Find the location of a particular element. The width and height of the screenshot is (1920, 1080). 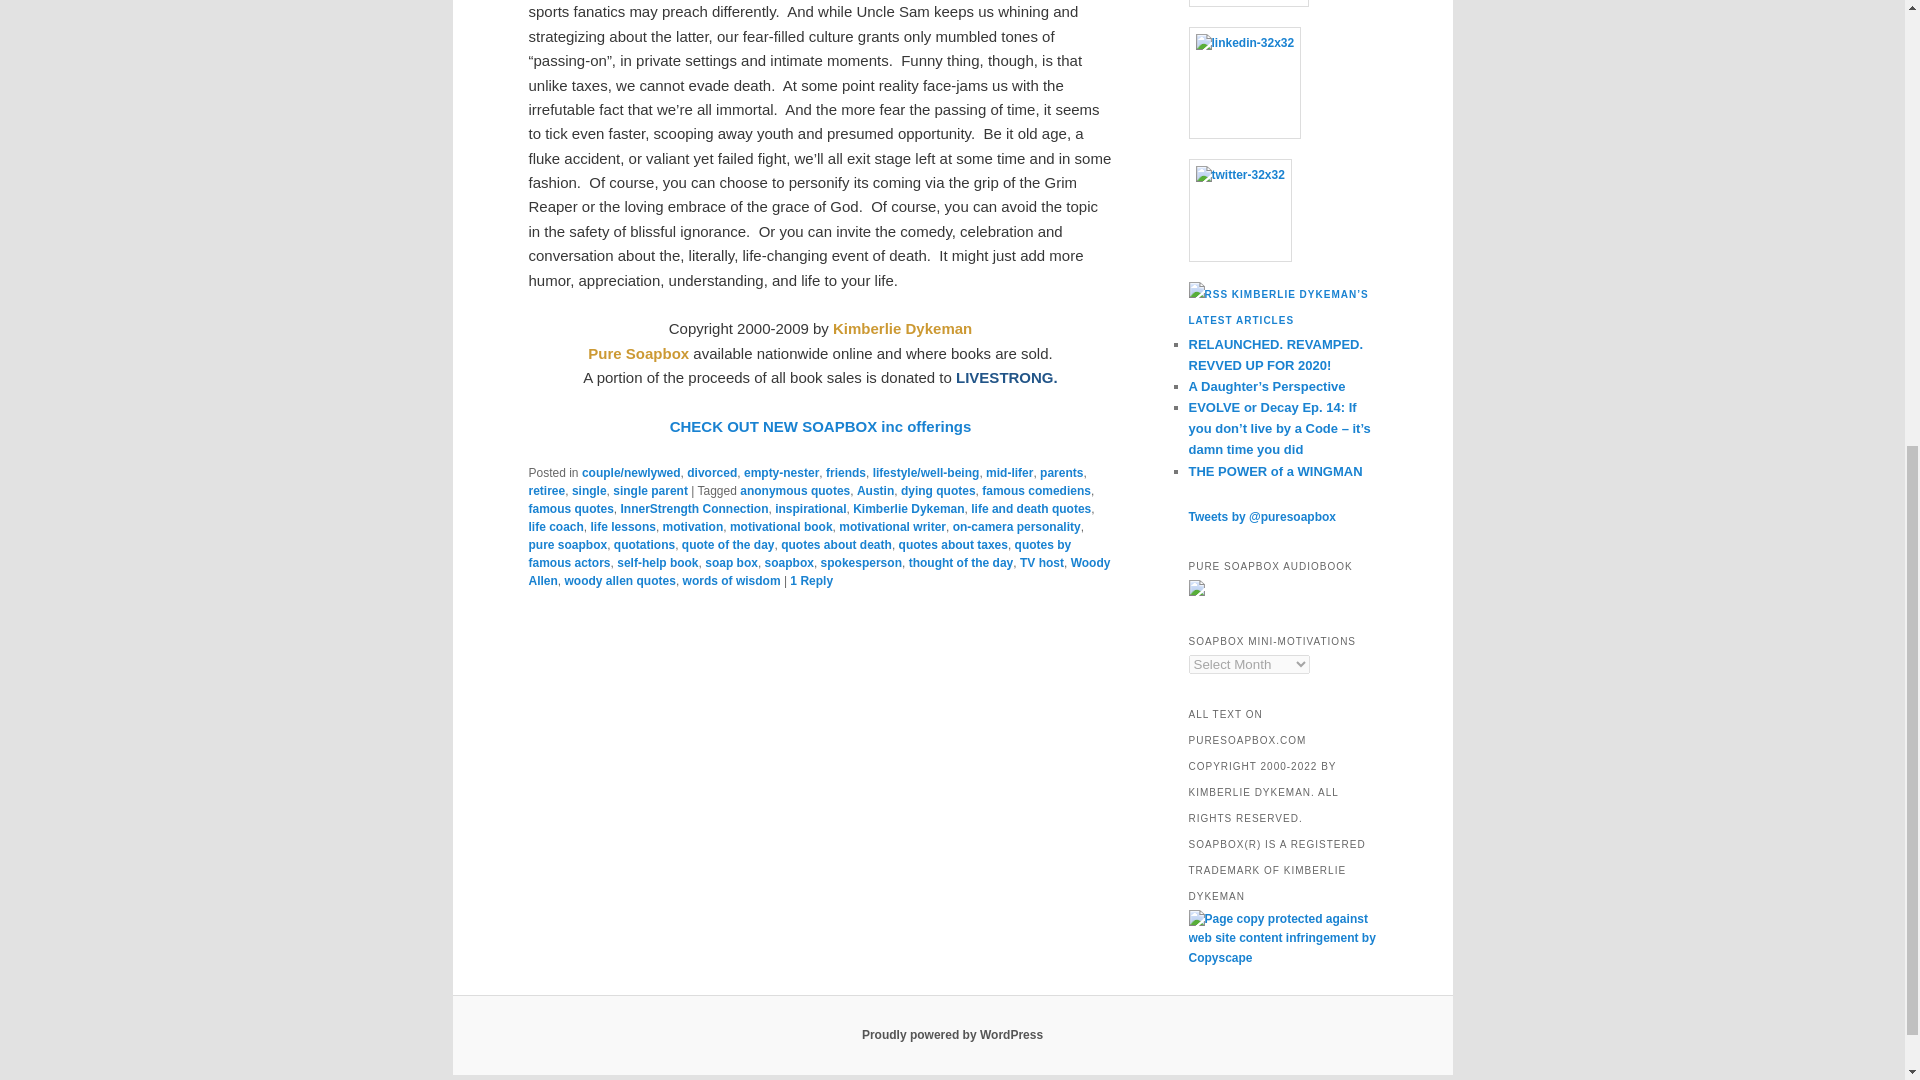

linkedin-32x32 is located at coordinates (1244, 84).